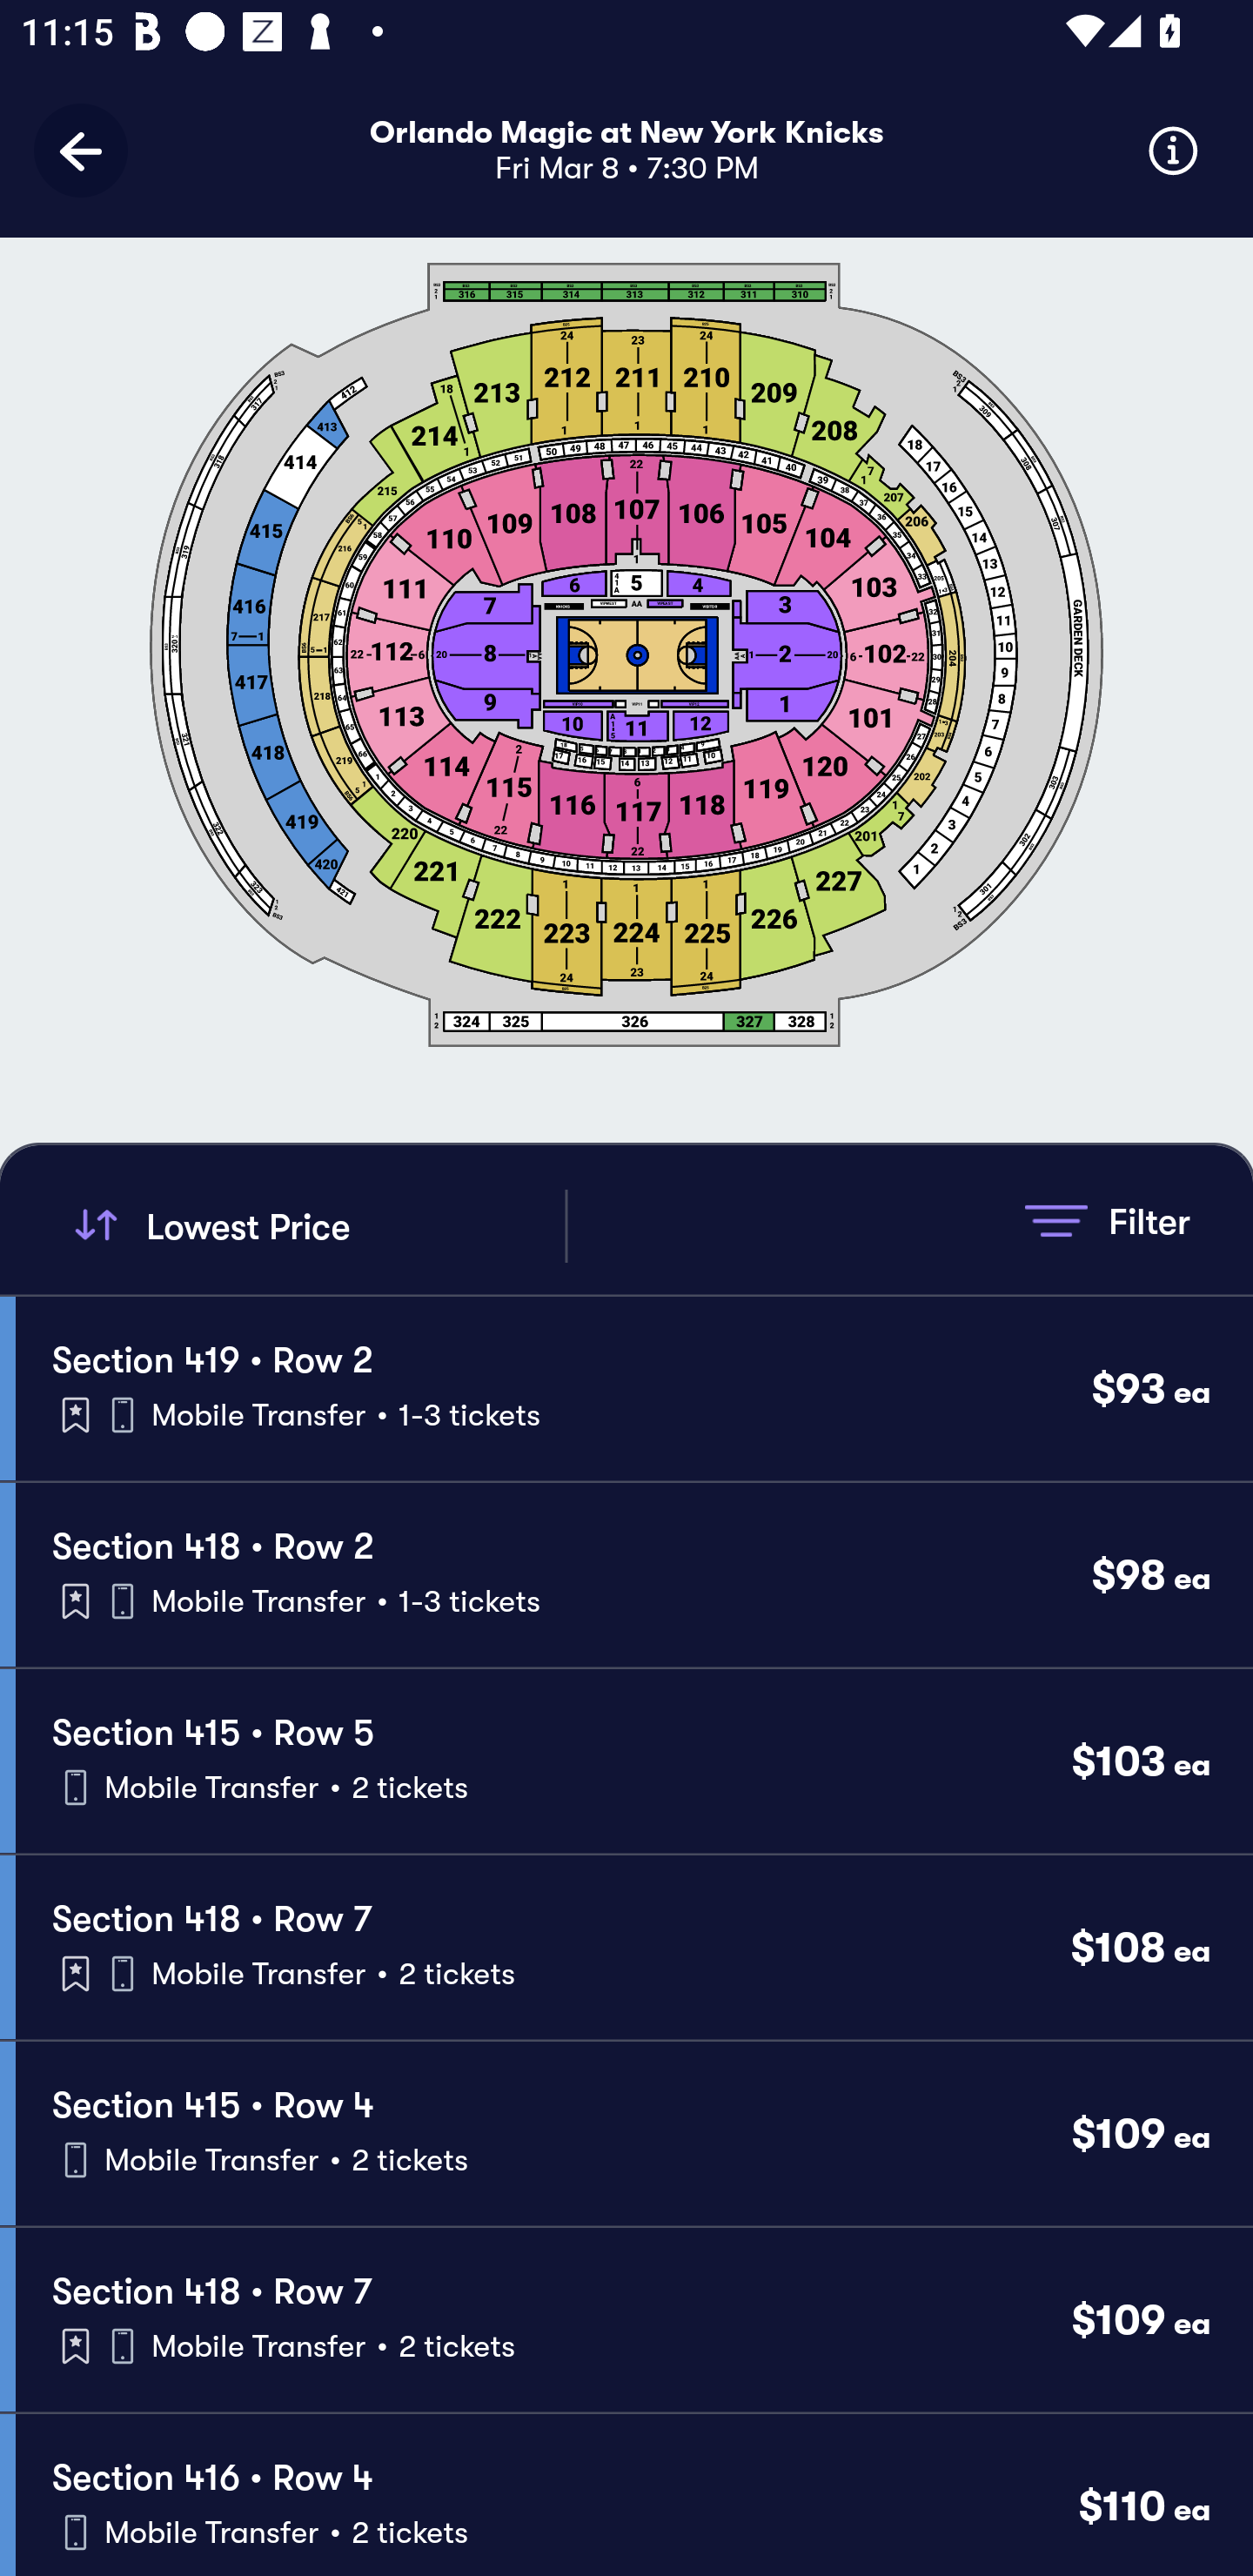  Describe the element at coordinates (315, 1225) in the screenshot. I see `Lowest Price` at that location.